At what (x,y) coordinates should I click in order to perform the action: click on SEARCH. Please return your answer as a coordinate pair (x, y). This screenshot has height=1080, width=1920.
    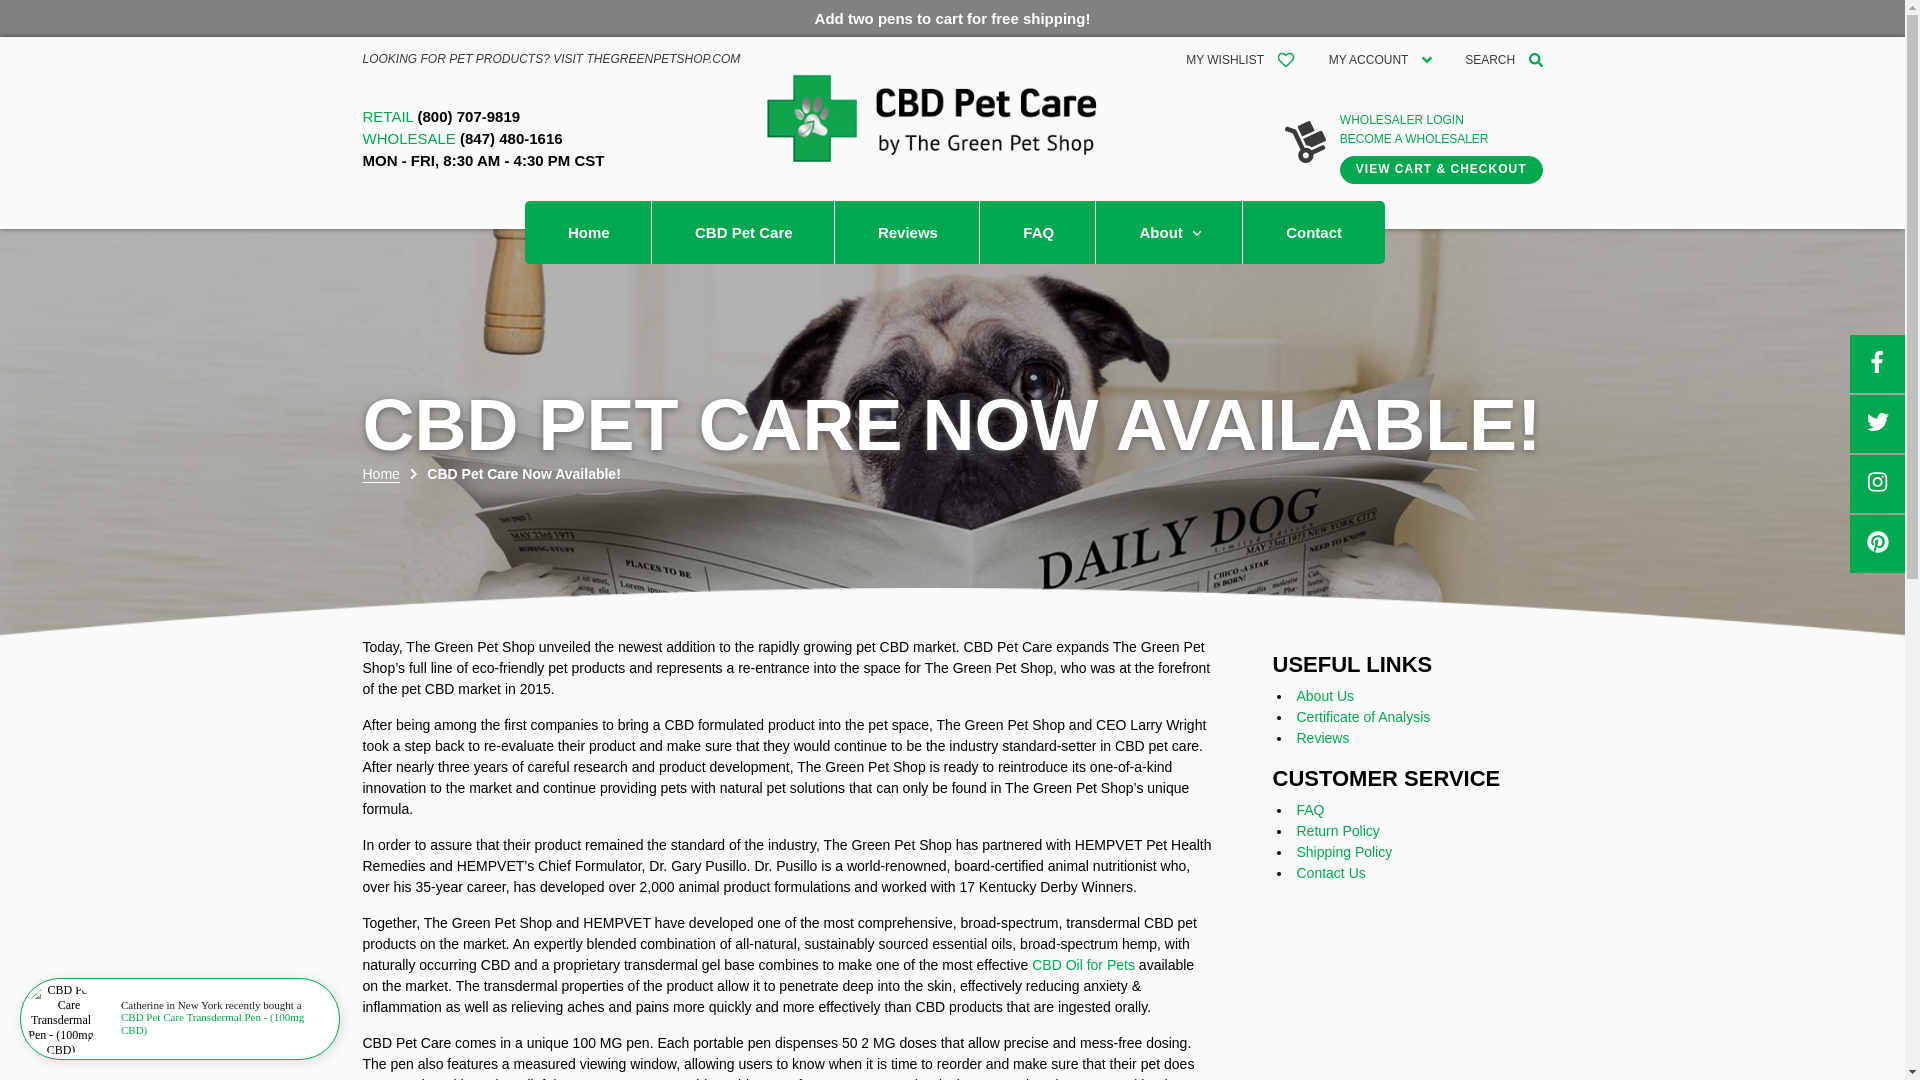
    Looking at the image, I should click on (1502, 58).